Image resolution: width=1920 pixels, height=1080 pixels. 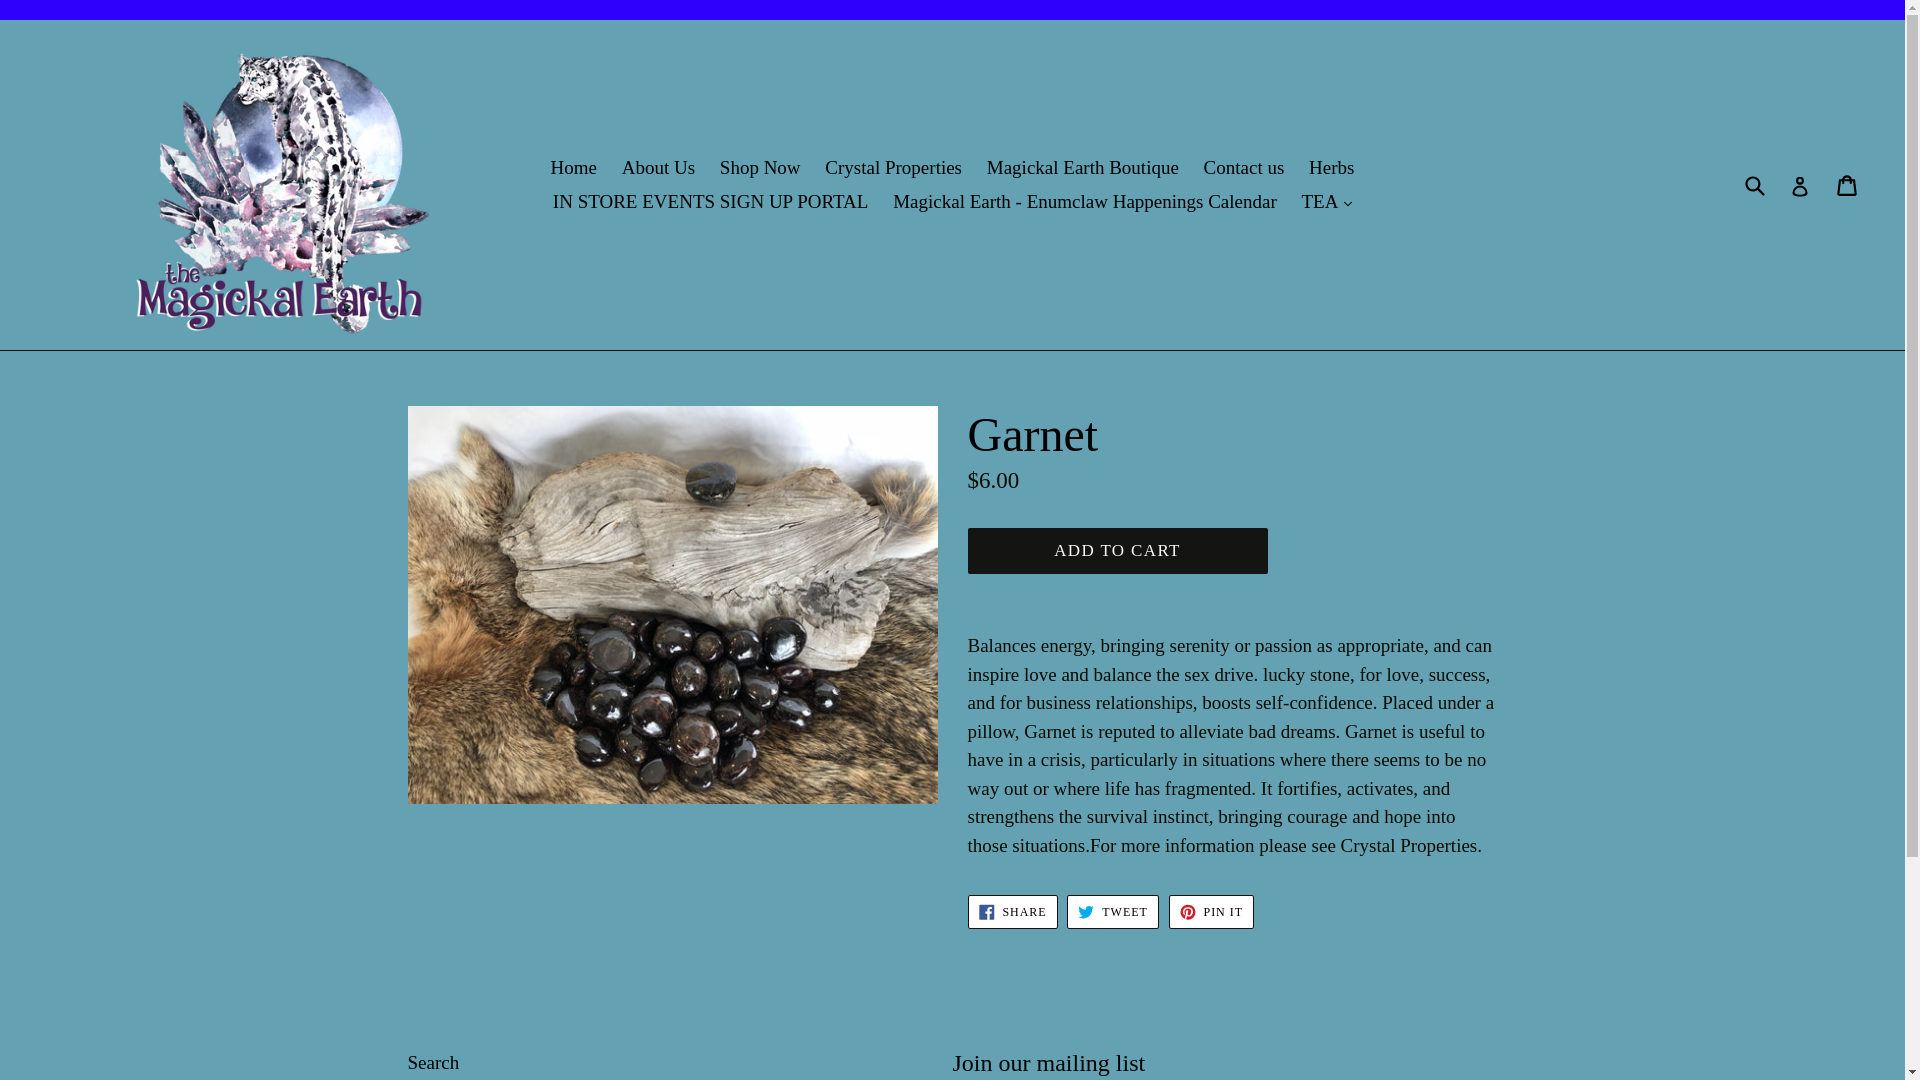 What do you see at coordinates (1112, 912) in the screenshot?
I see `Tweet on Twitter` at bounding box center [1112, 912].